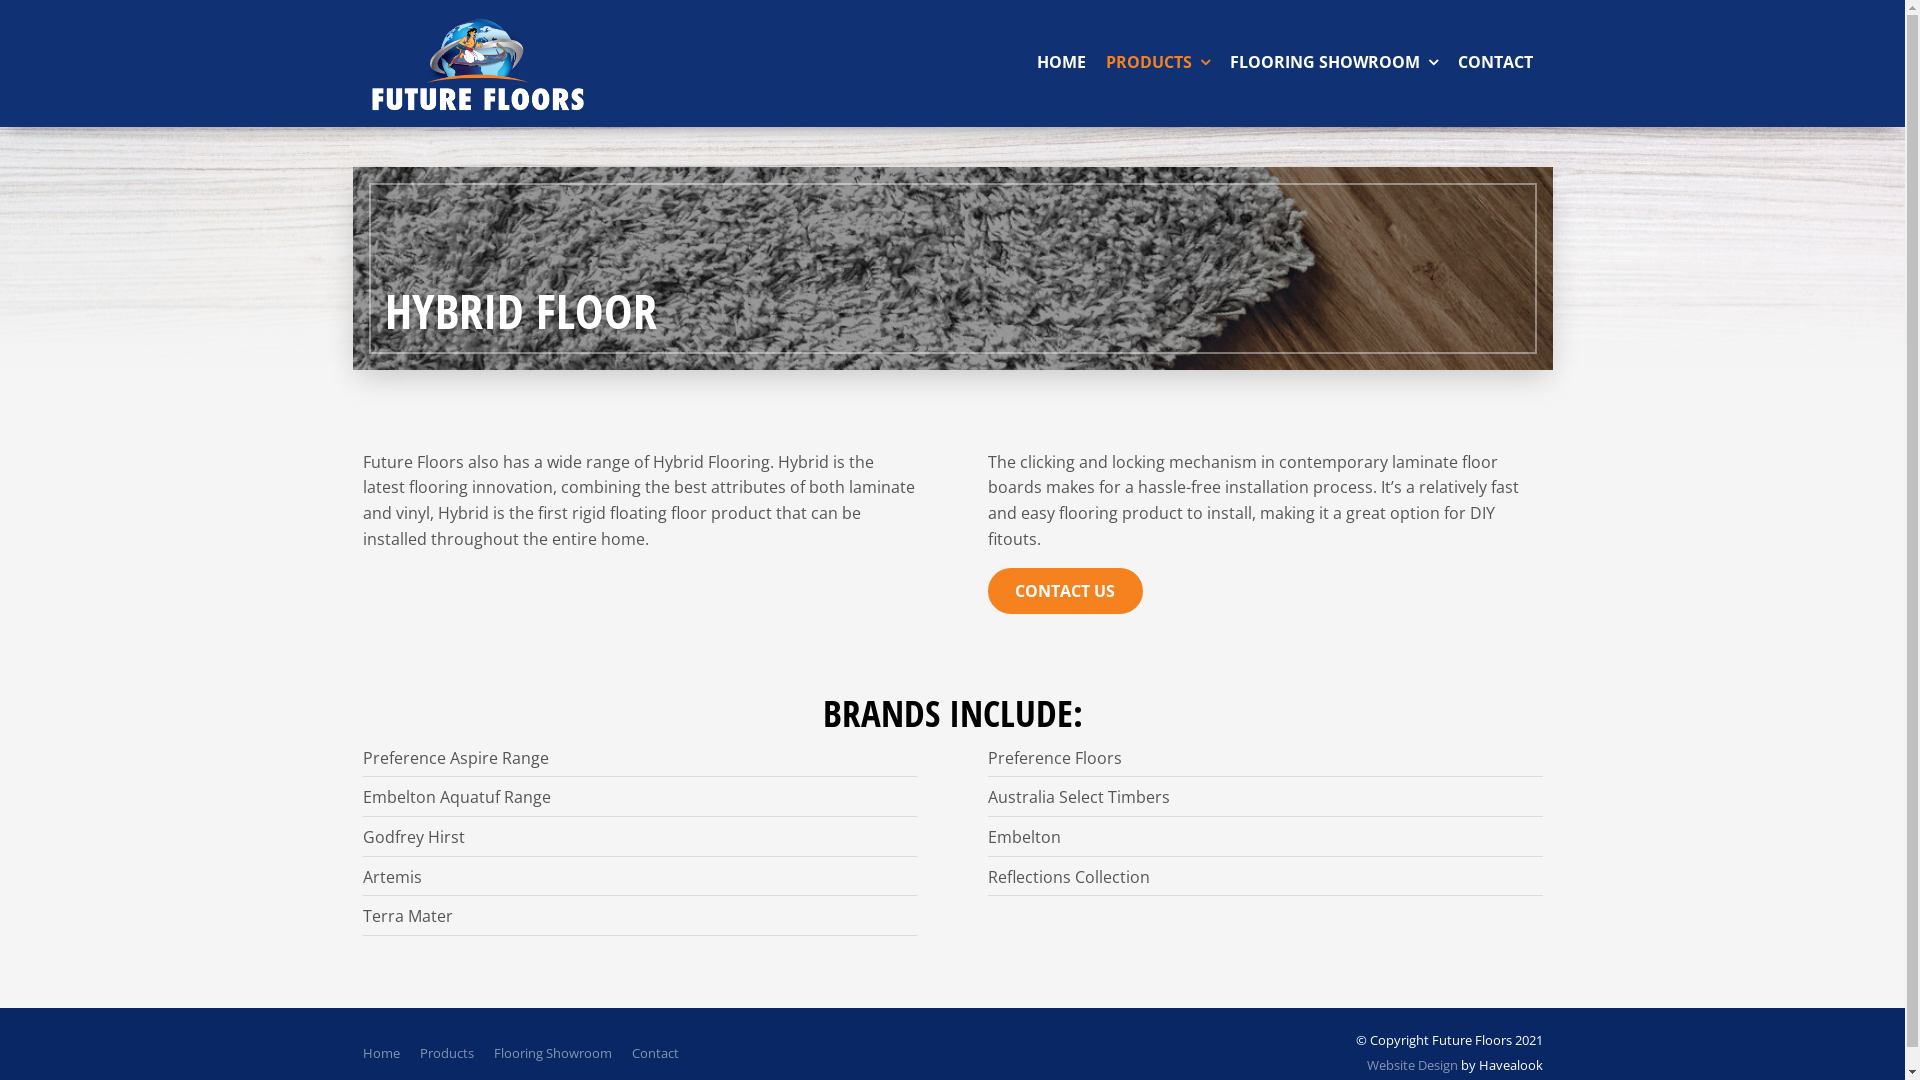  Describe the element at coordinates (1496, 63) in the screenshot. I see `CONTACT` at that location.